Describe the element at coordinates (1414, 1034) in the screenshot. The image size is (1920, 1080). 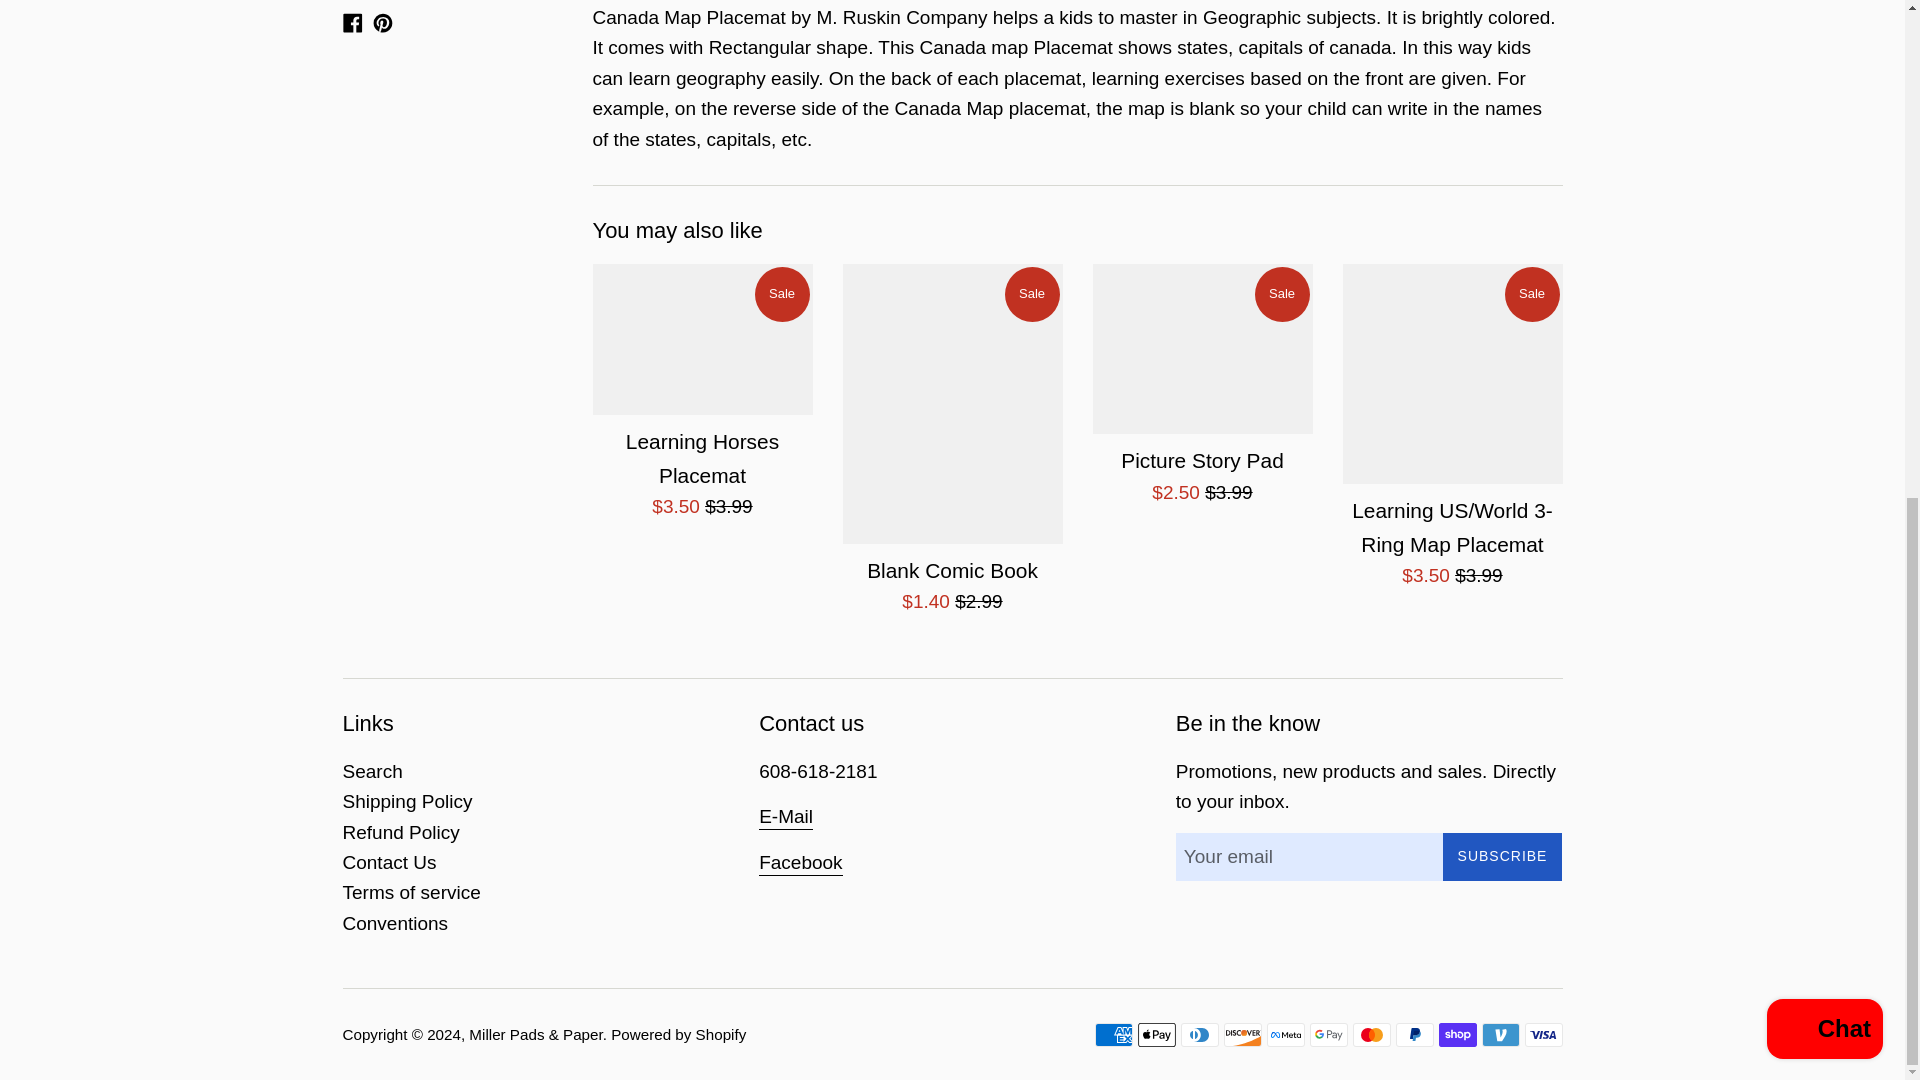
I see `PayPal` at that location.